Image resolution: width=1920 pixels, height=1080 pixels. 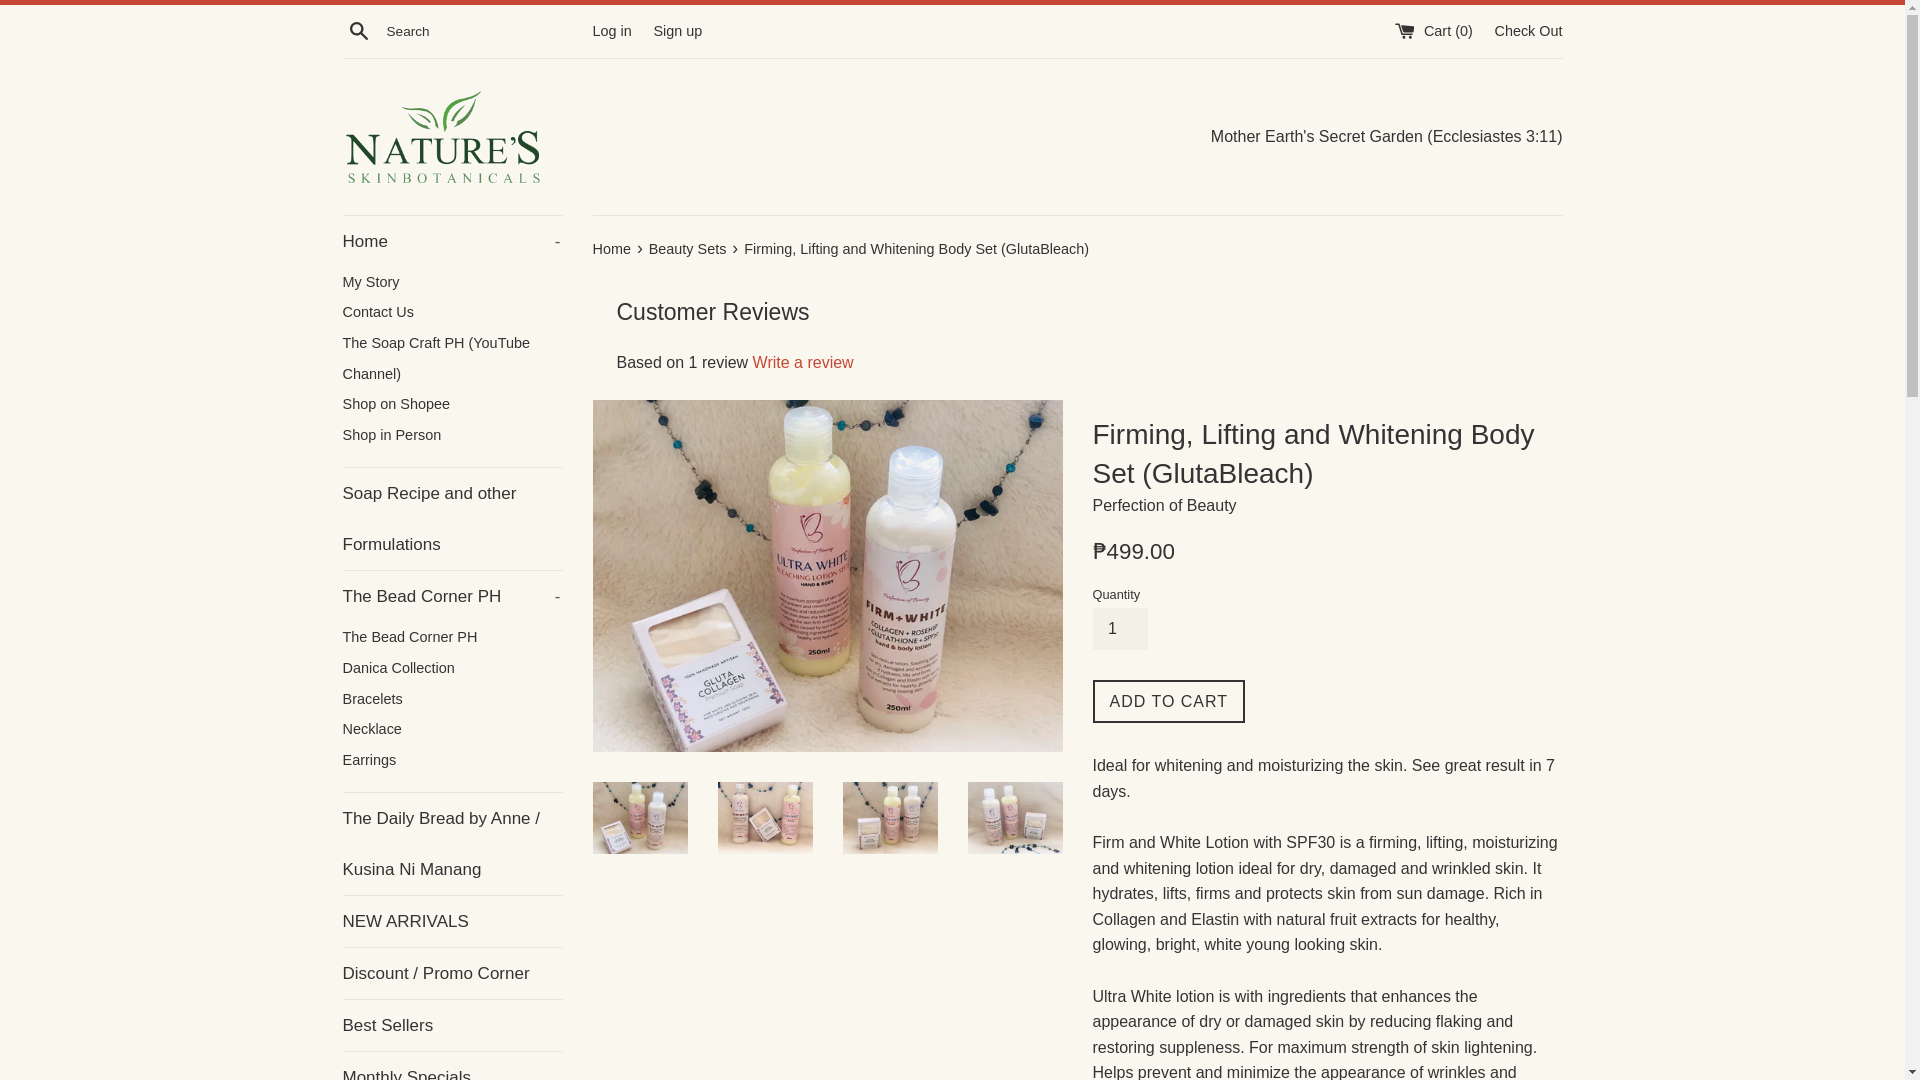 I want to click on Bracelets, so click(x=452, y=1066).